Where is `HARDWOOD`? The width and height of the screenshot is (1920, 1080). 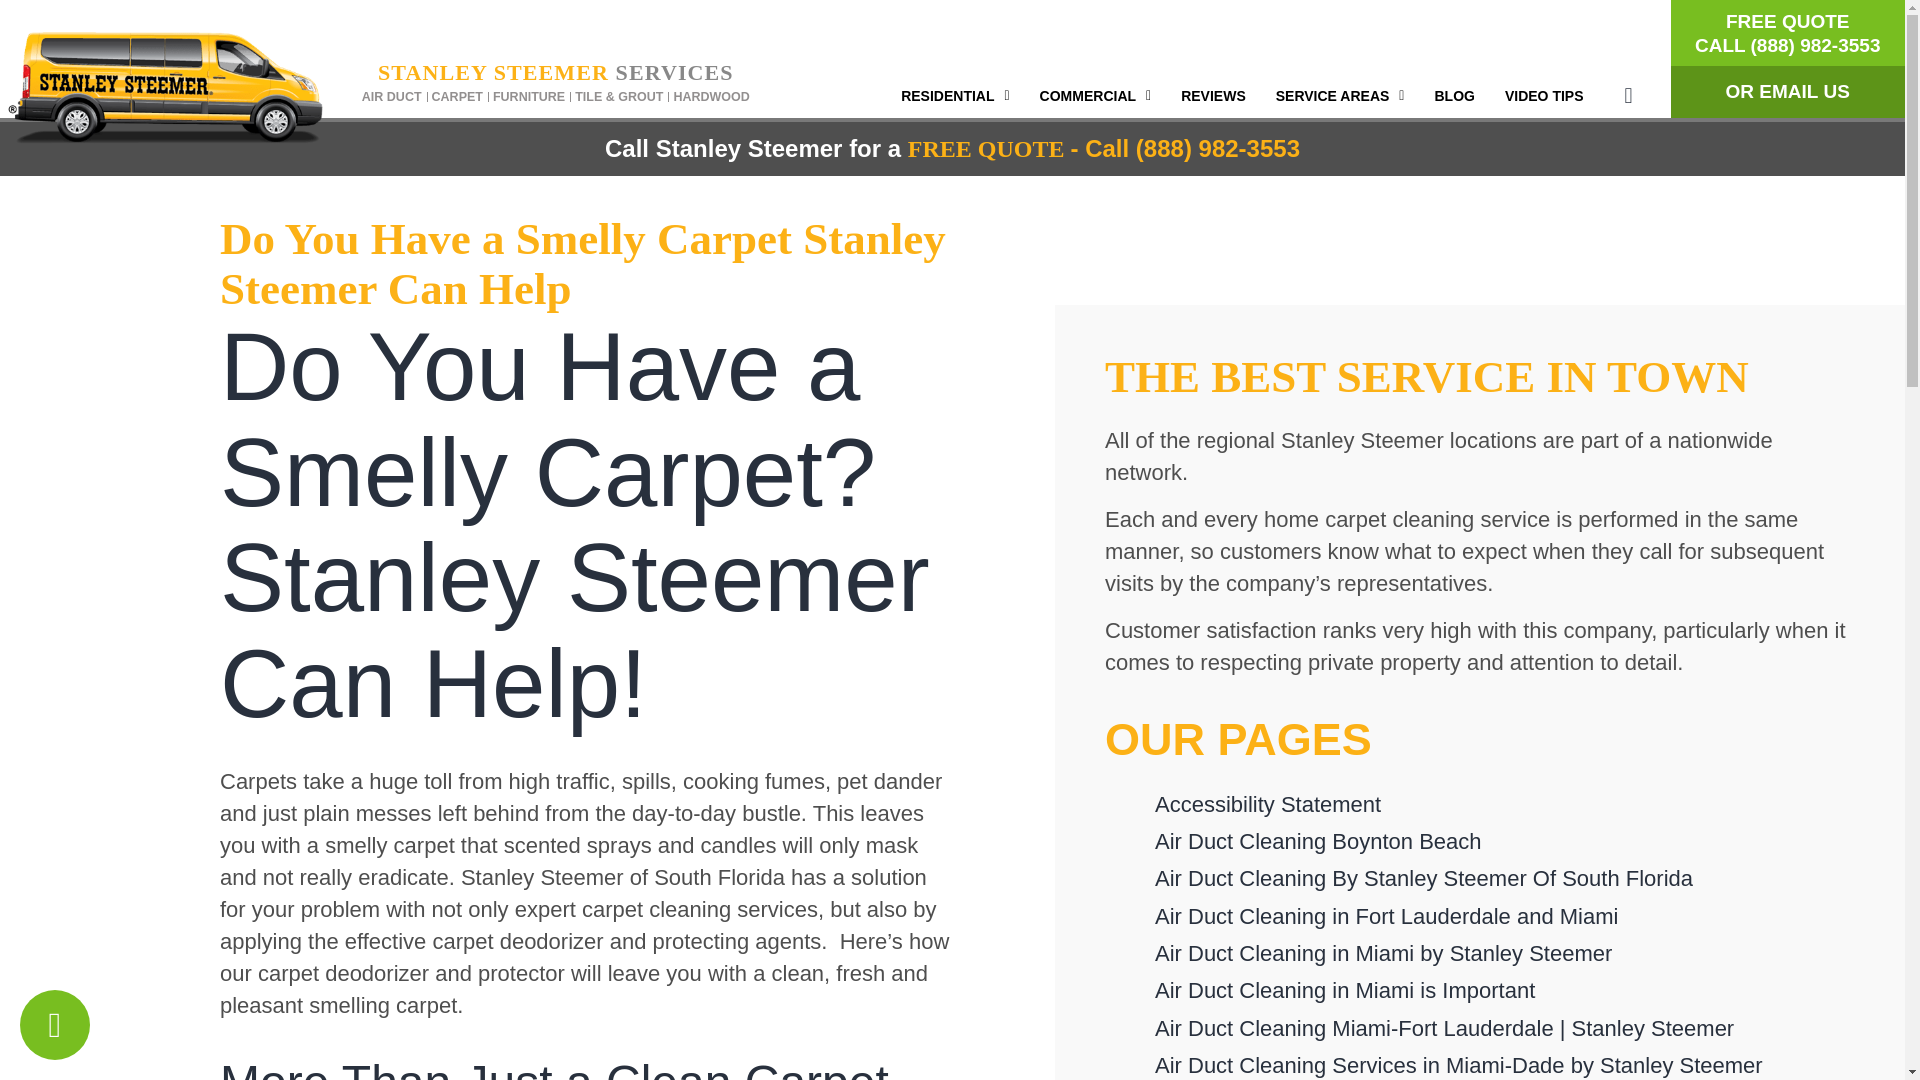 HARDWOOD is located at coordinates (710, 98).